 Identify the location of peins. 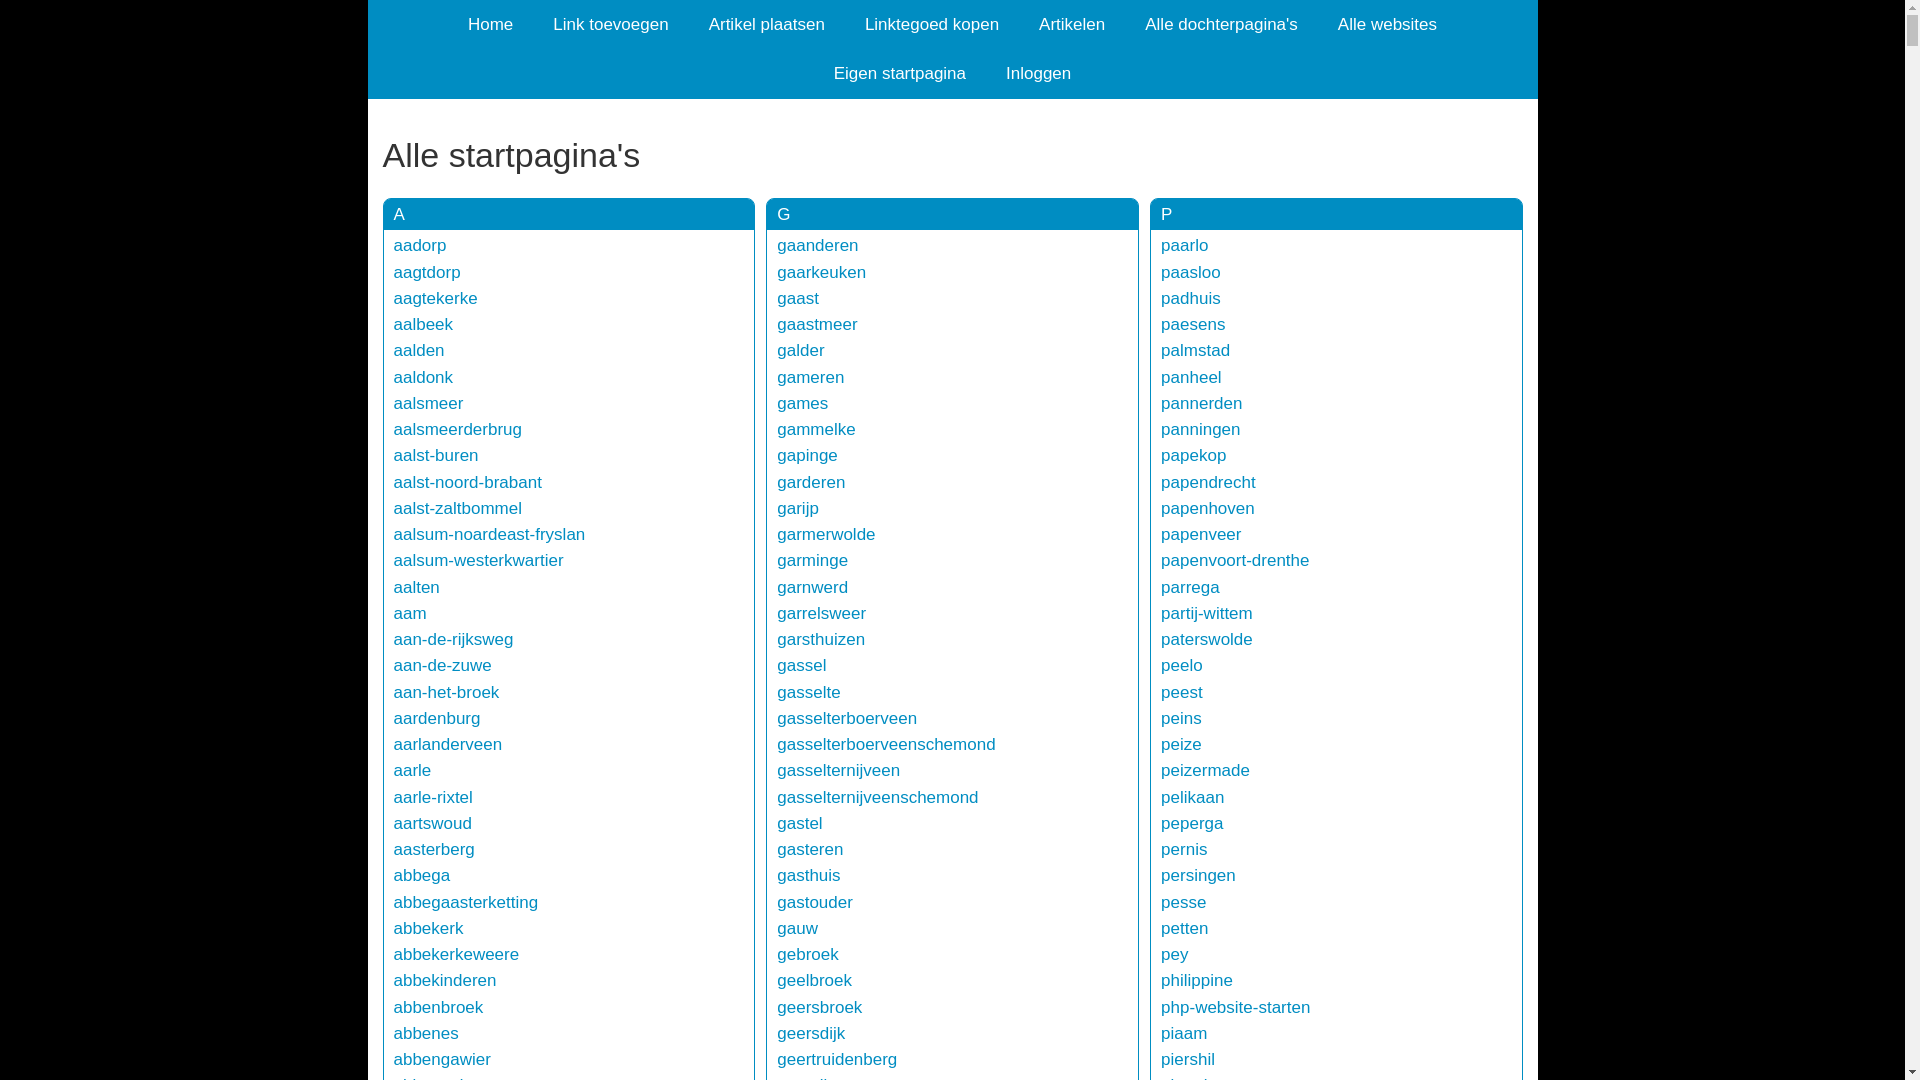
(1182, 718).